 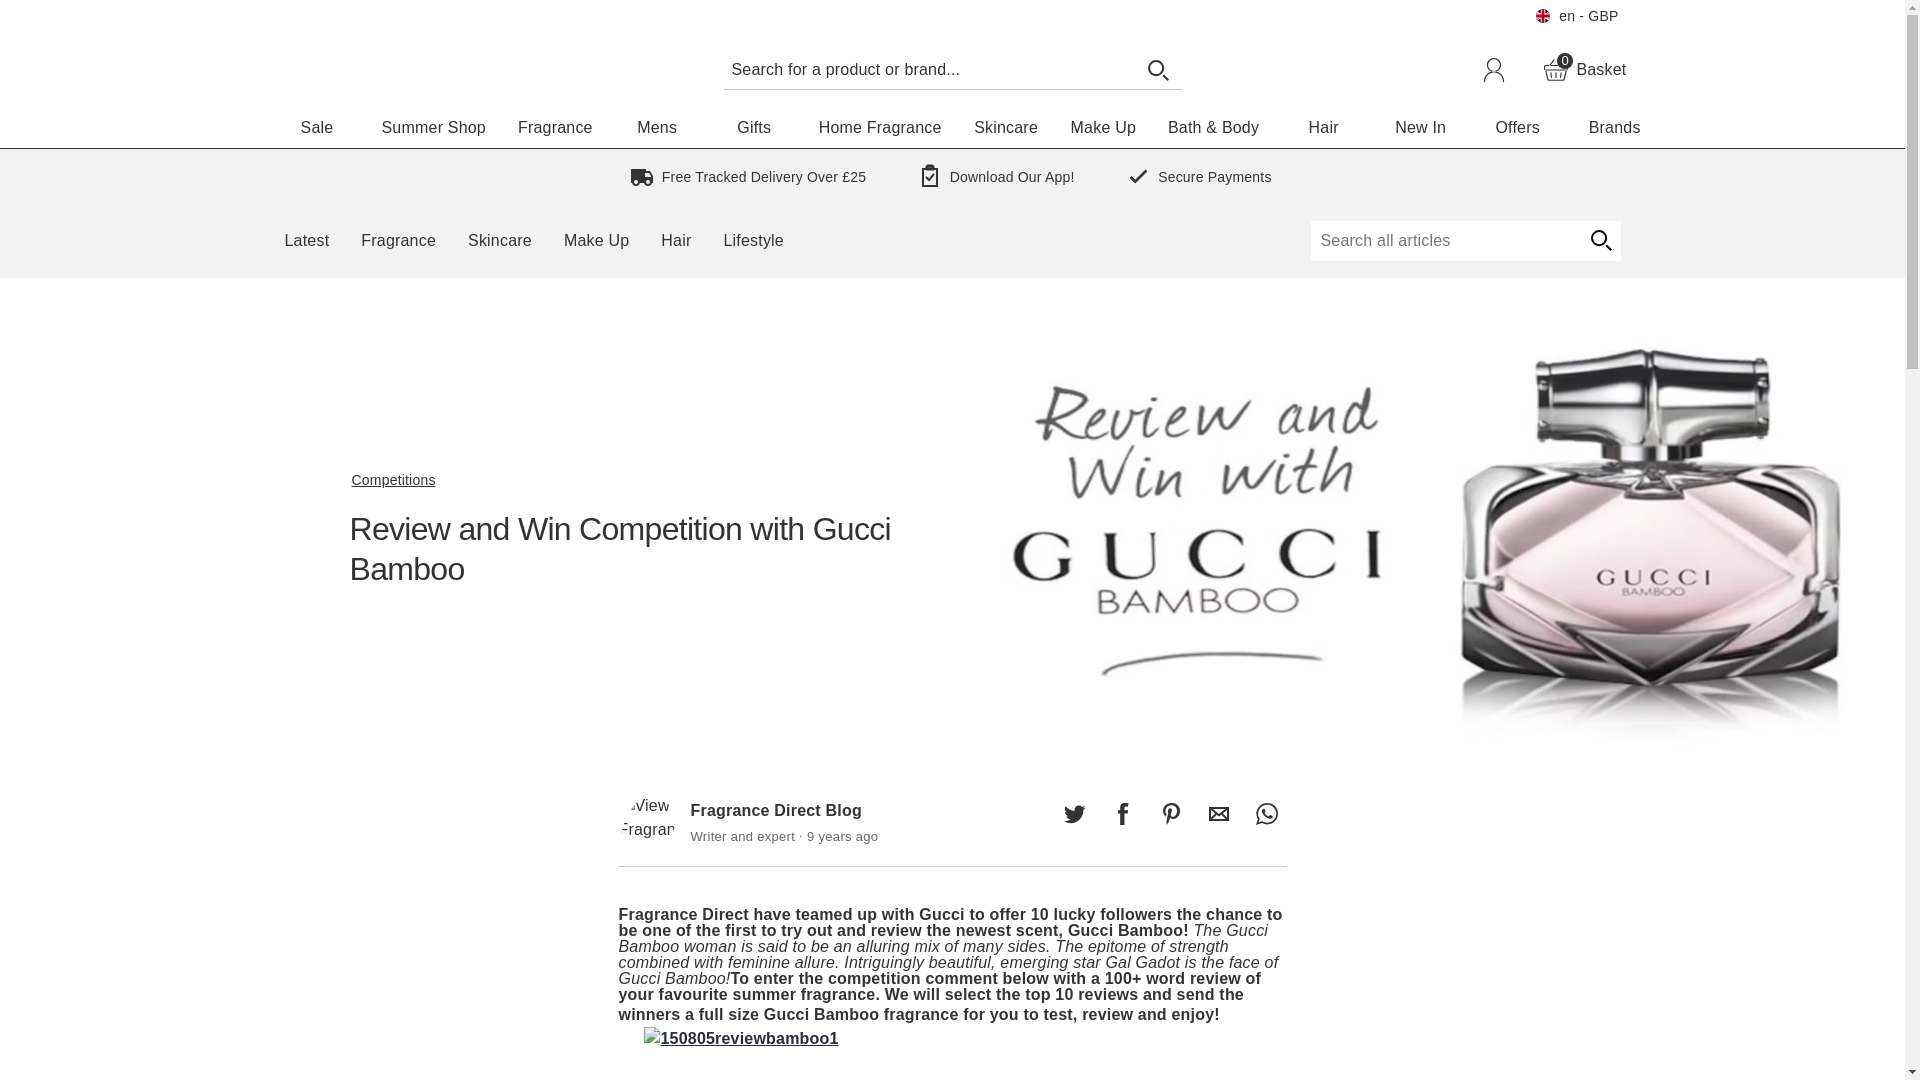 I want to click on Share this on Pinterest, so click(x=1170, y=813).